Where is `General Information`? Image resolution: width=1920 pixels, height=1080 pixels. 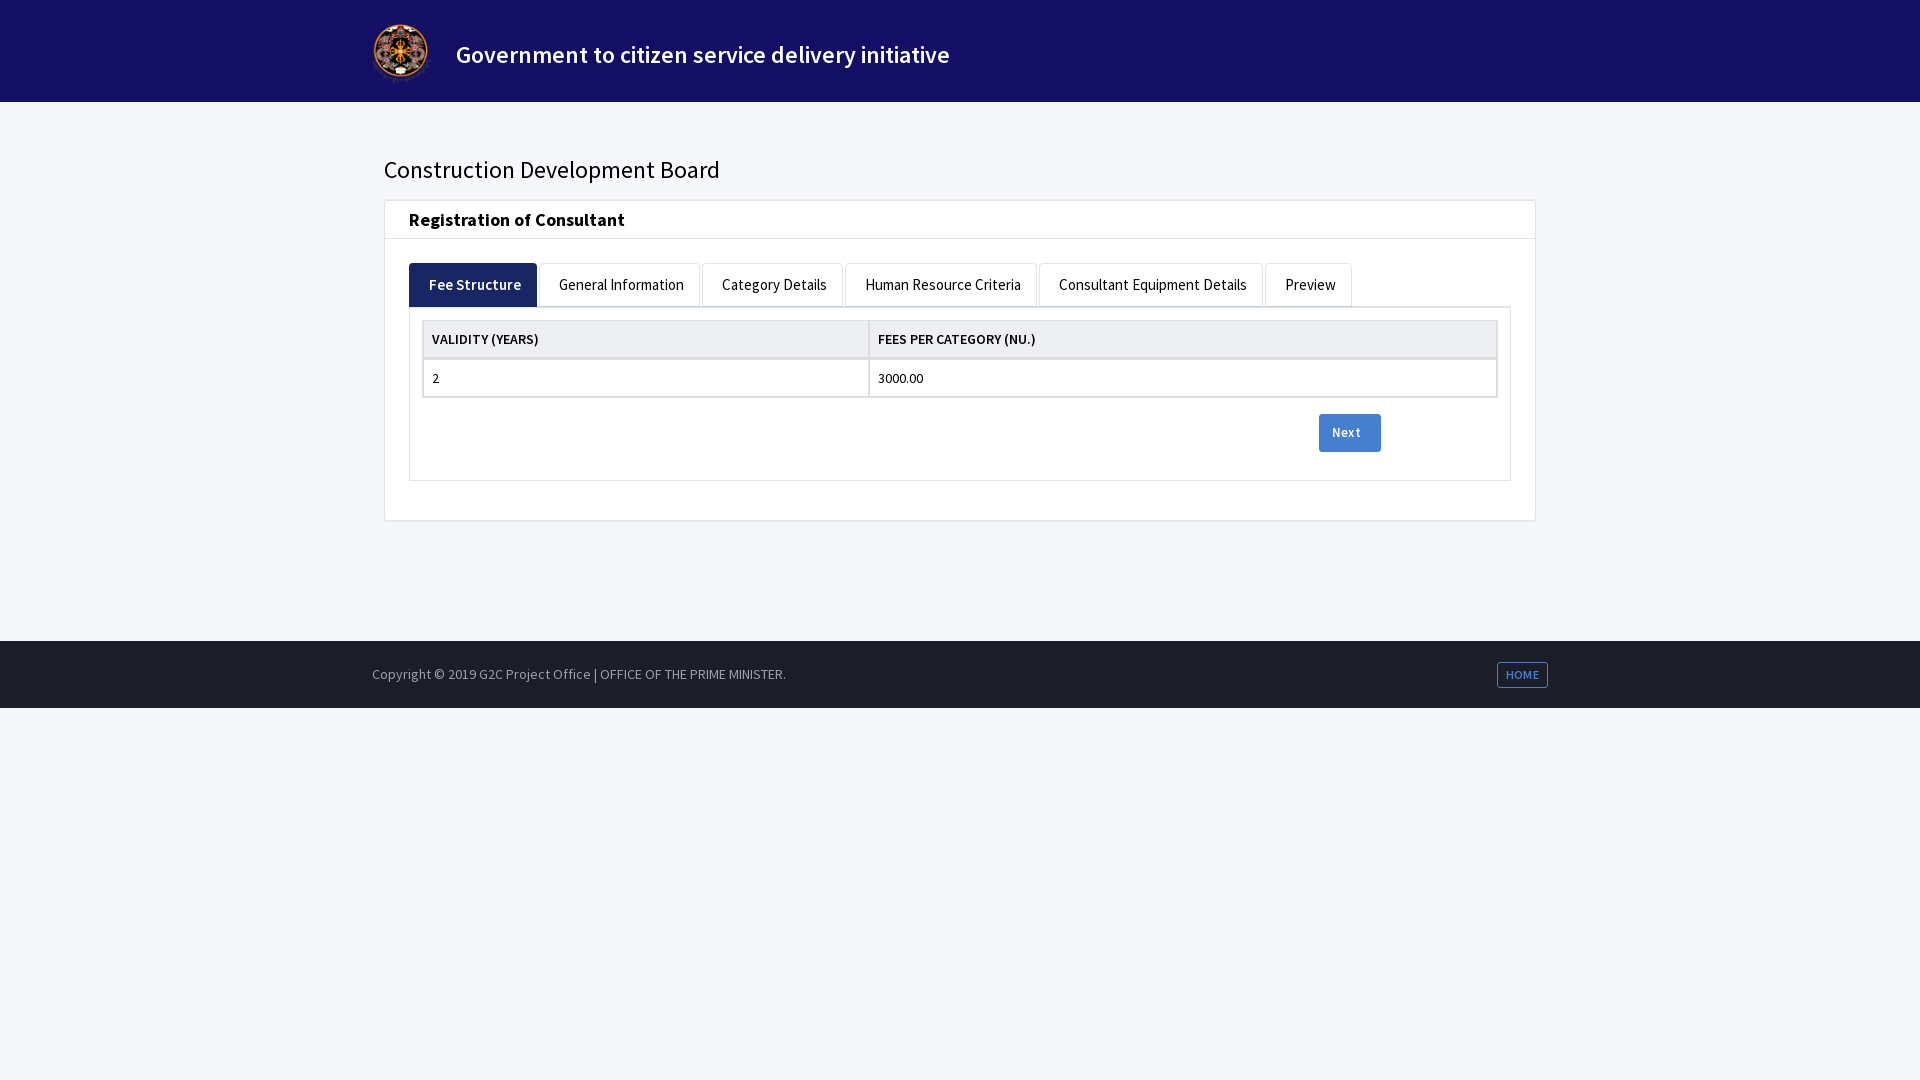 General Information is located at coordinates (620, 284).